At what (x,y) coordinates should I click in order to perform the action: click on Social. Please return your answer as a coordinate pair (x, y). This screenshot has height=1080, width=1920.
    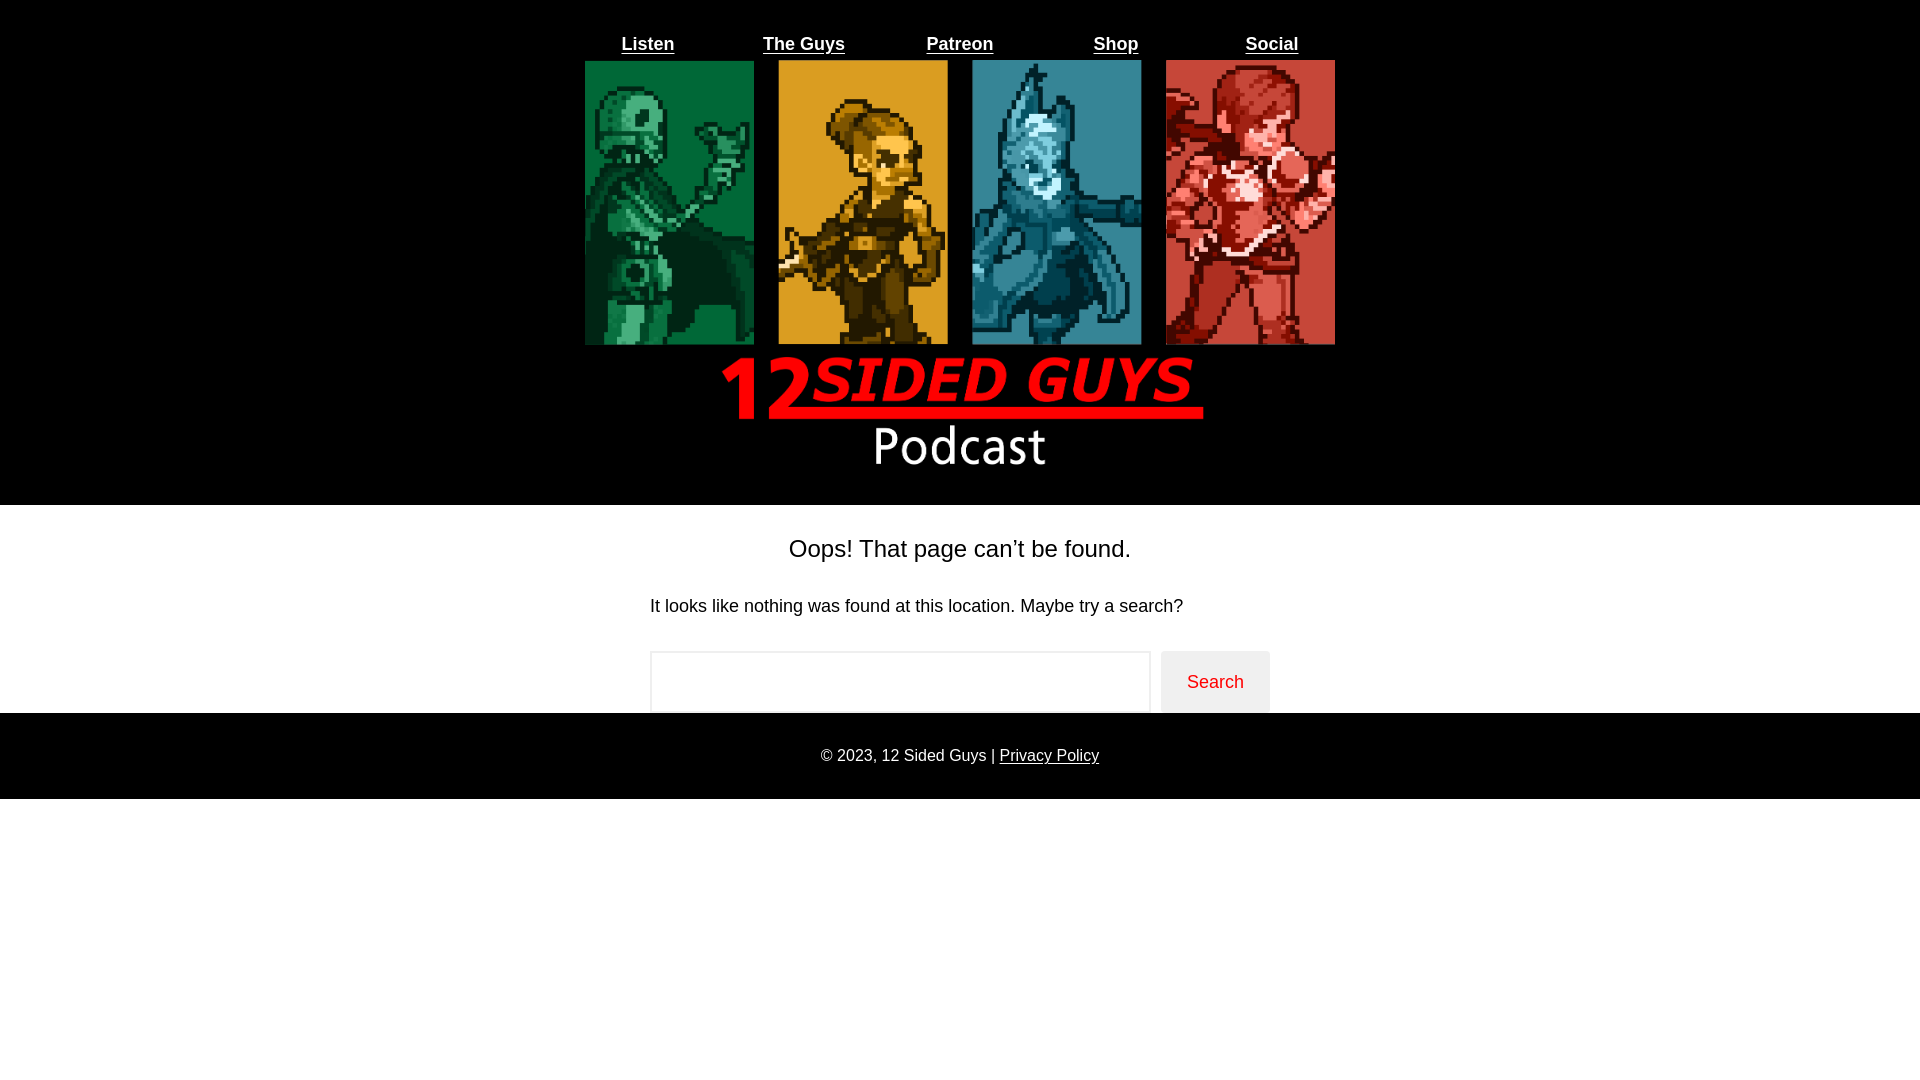
    Looking at the image, I should click on (1272, 44).